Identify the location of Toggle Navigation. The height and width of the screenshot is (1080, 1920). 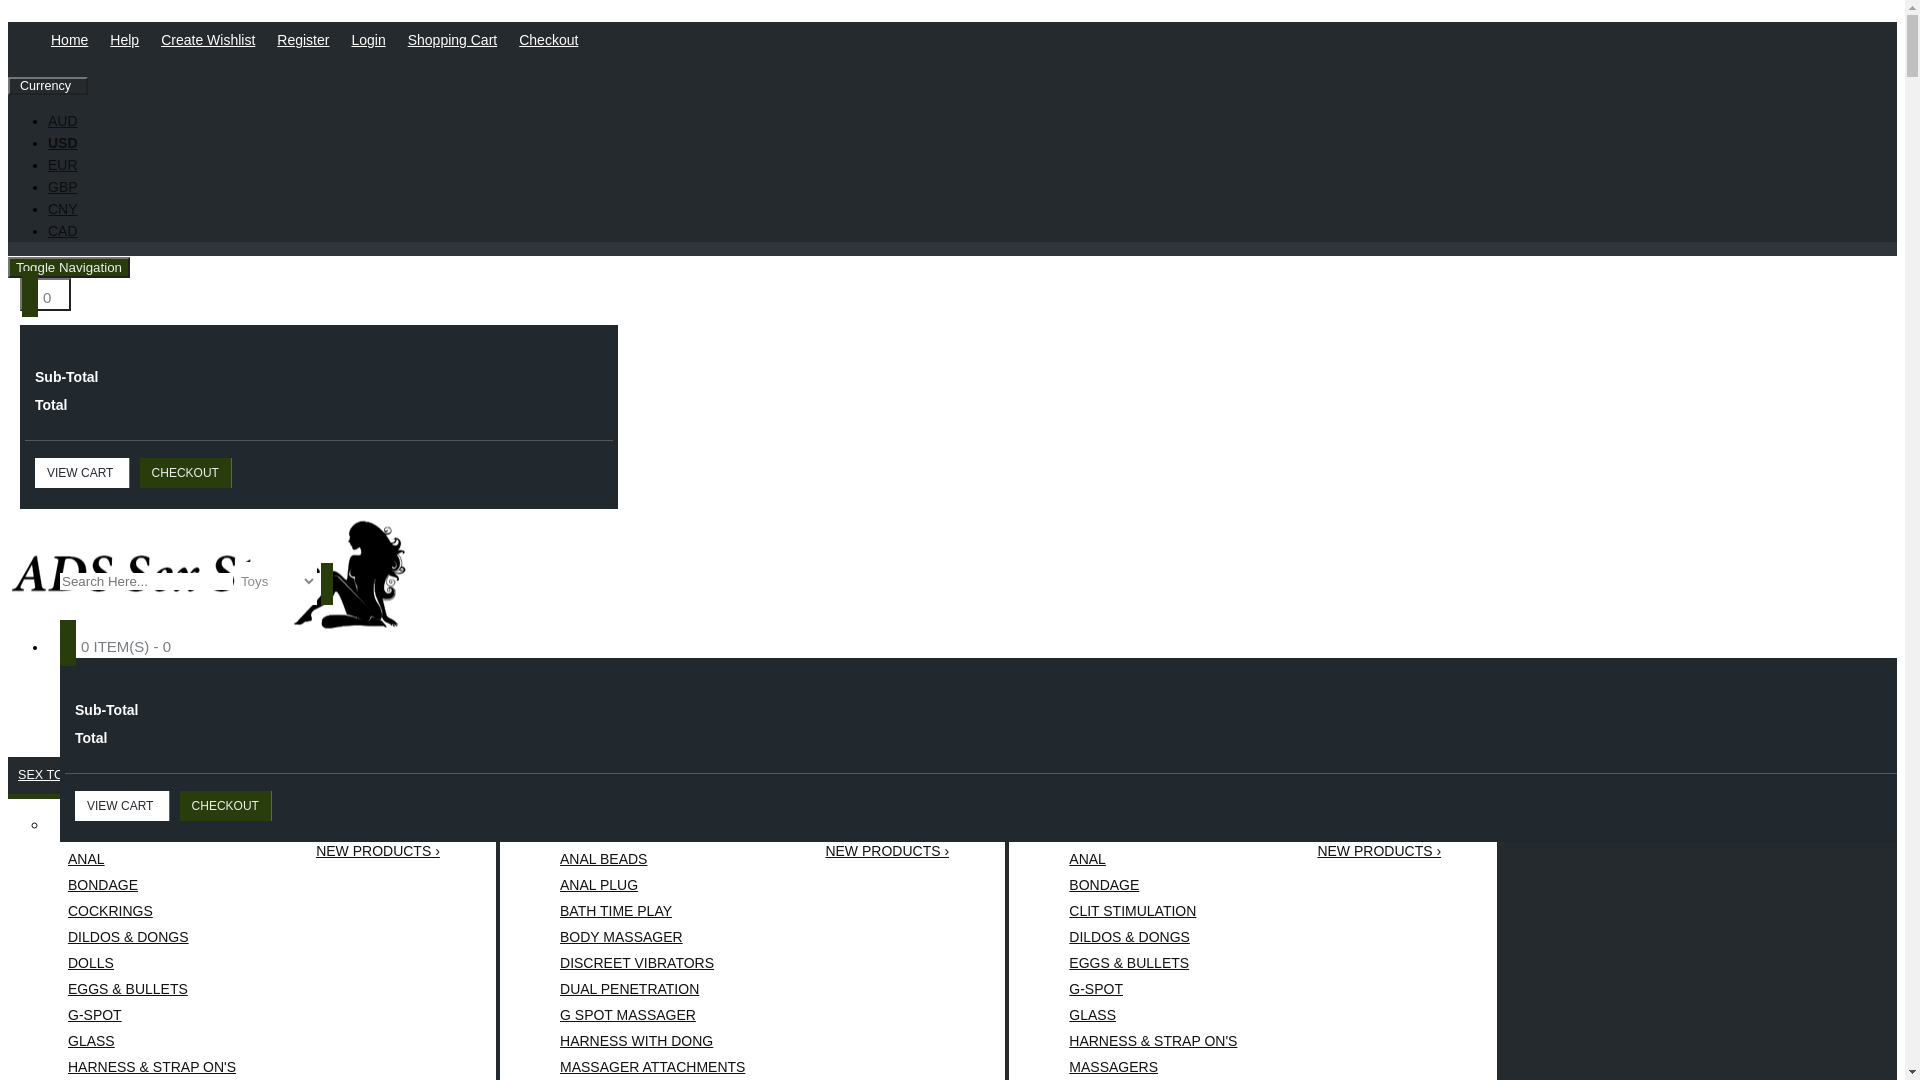
(69, 268).